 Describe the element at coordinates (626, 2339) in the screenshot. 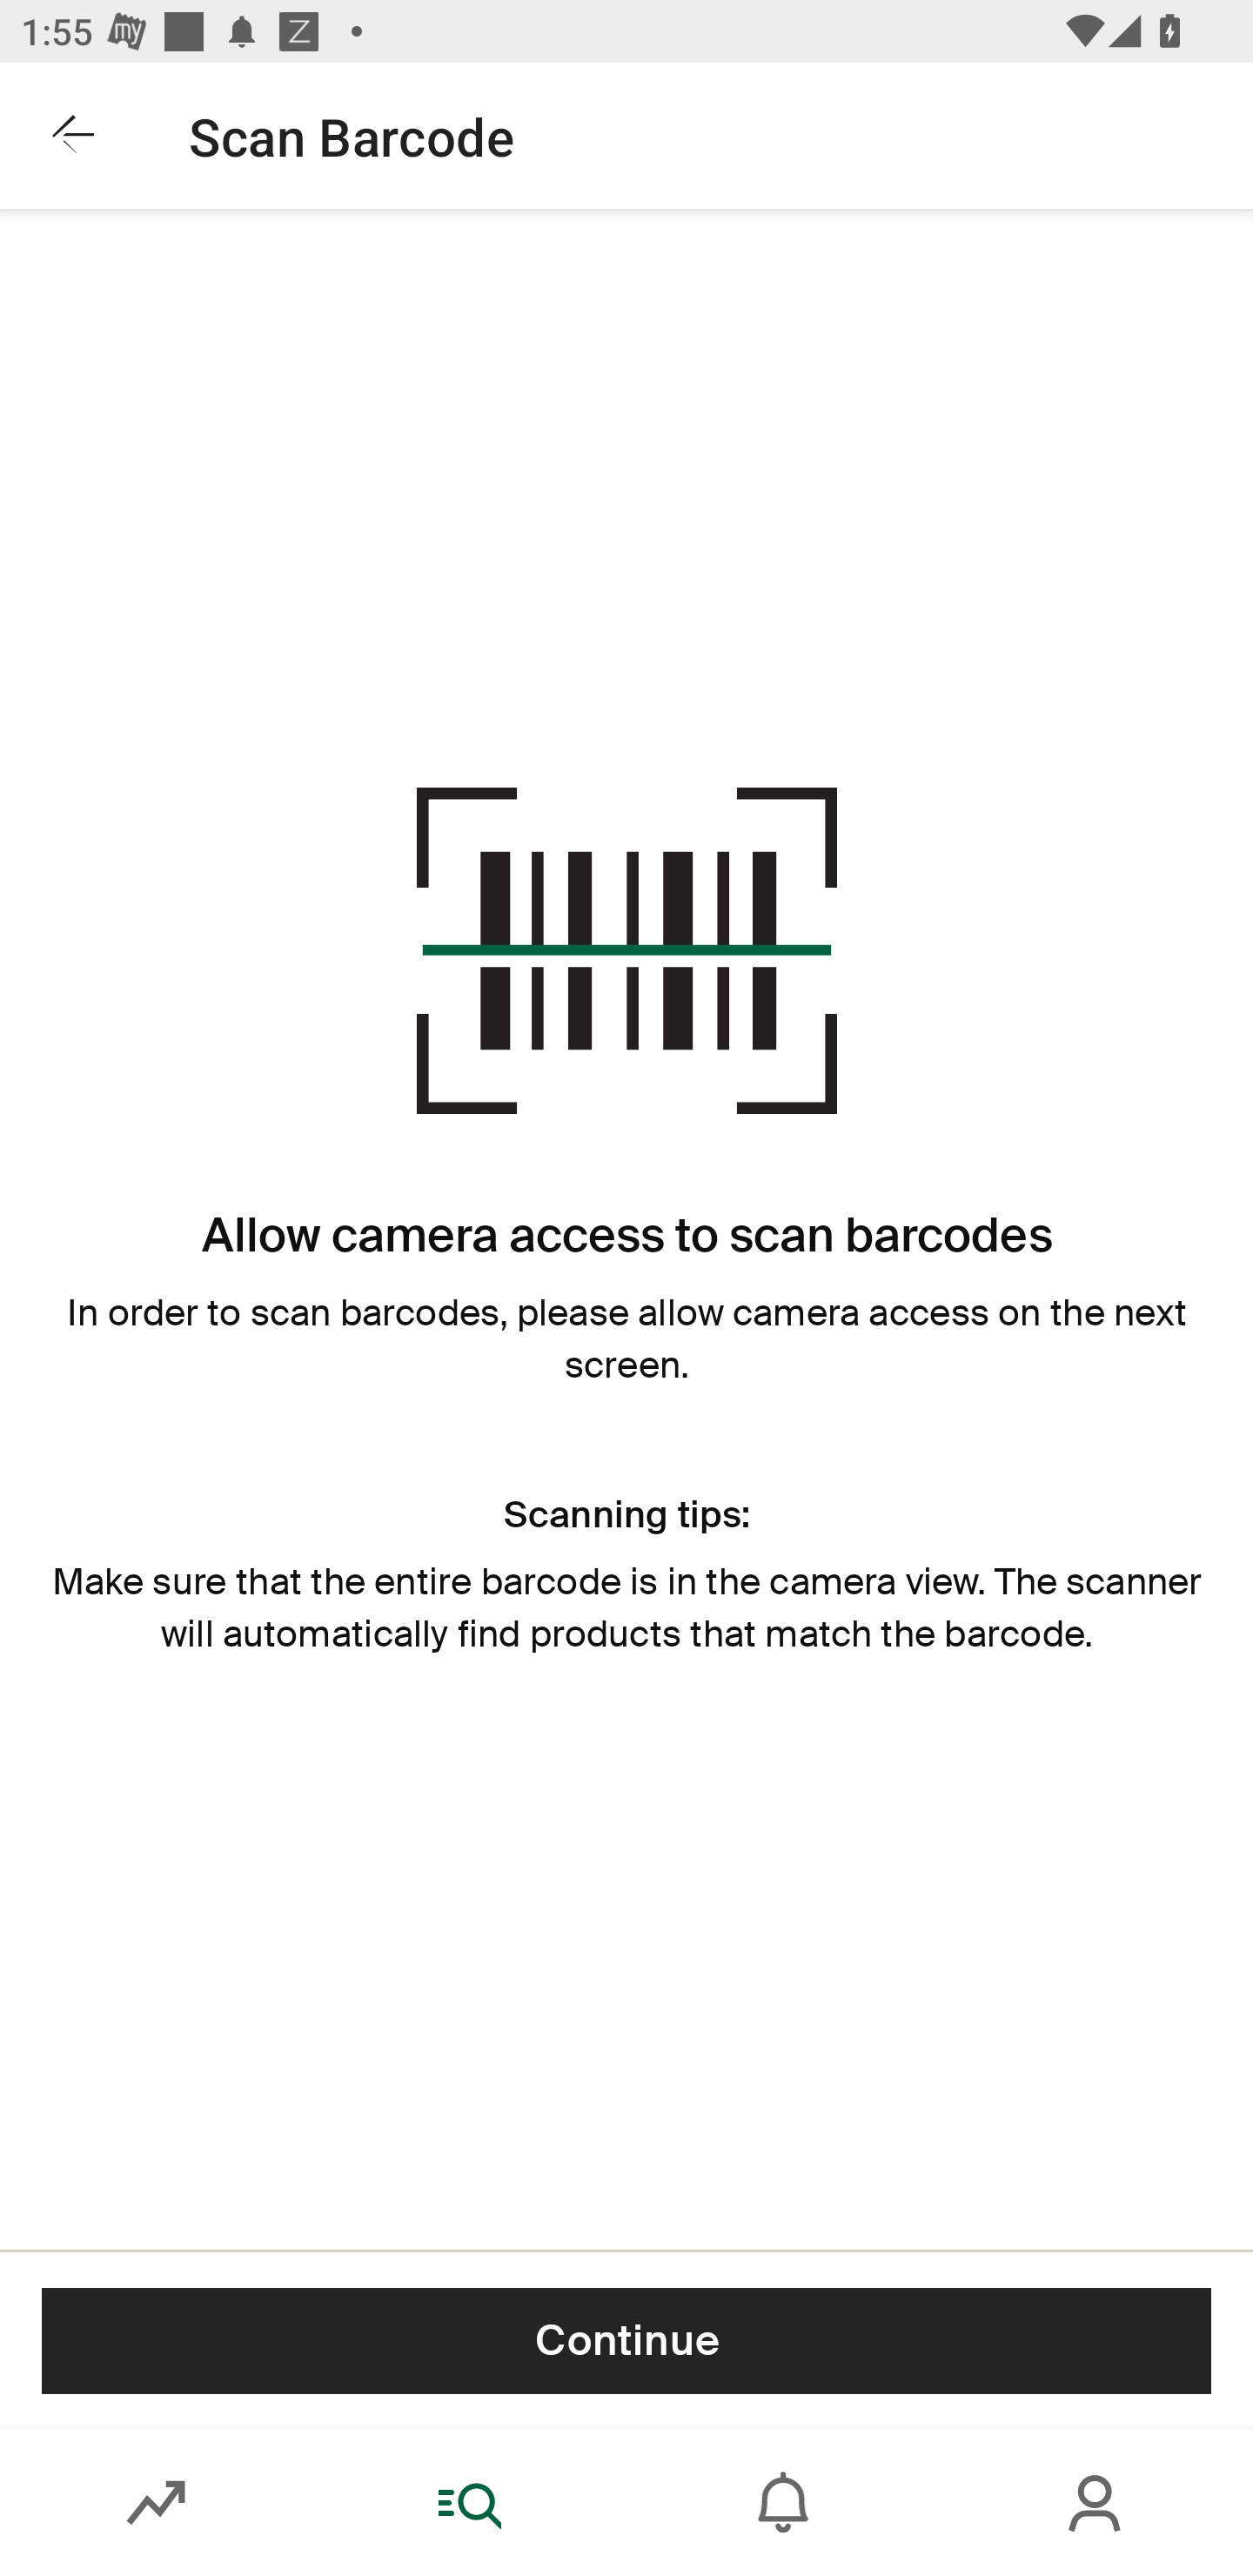

I see `Continue` at that location.